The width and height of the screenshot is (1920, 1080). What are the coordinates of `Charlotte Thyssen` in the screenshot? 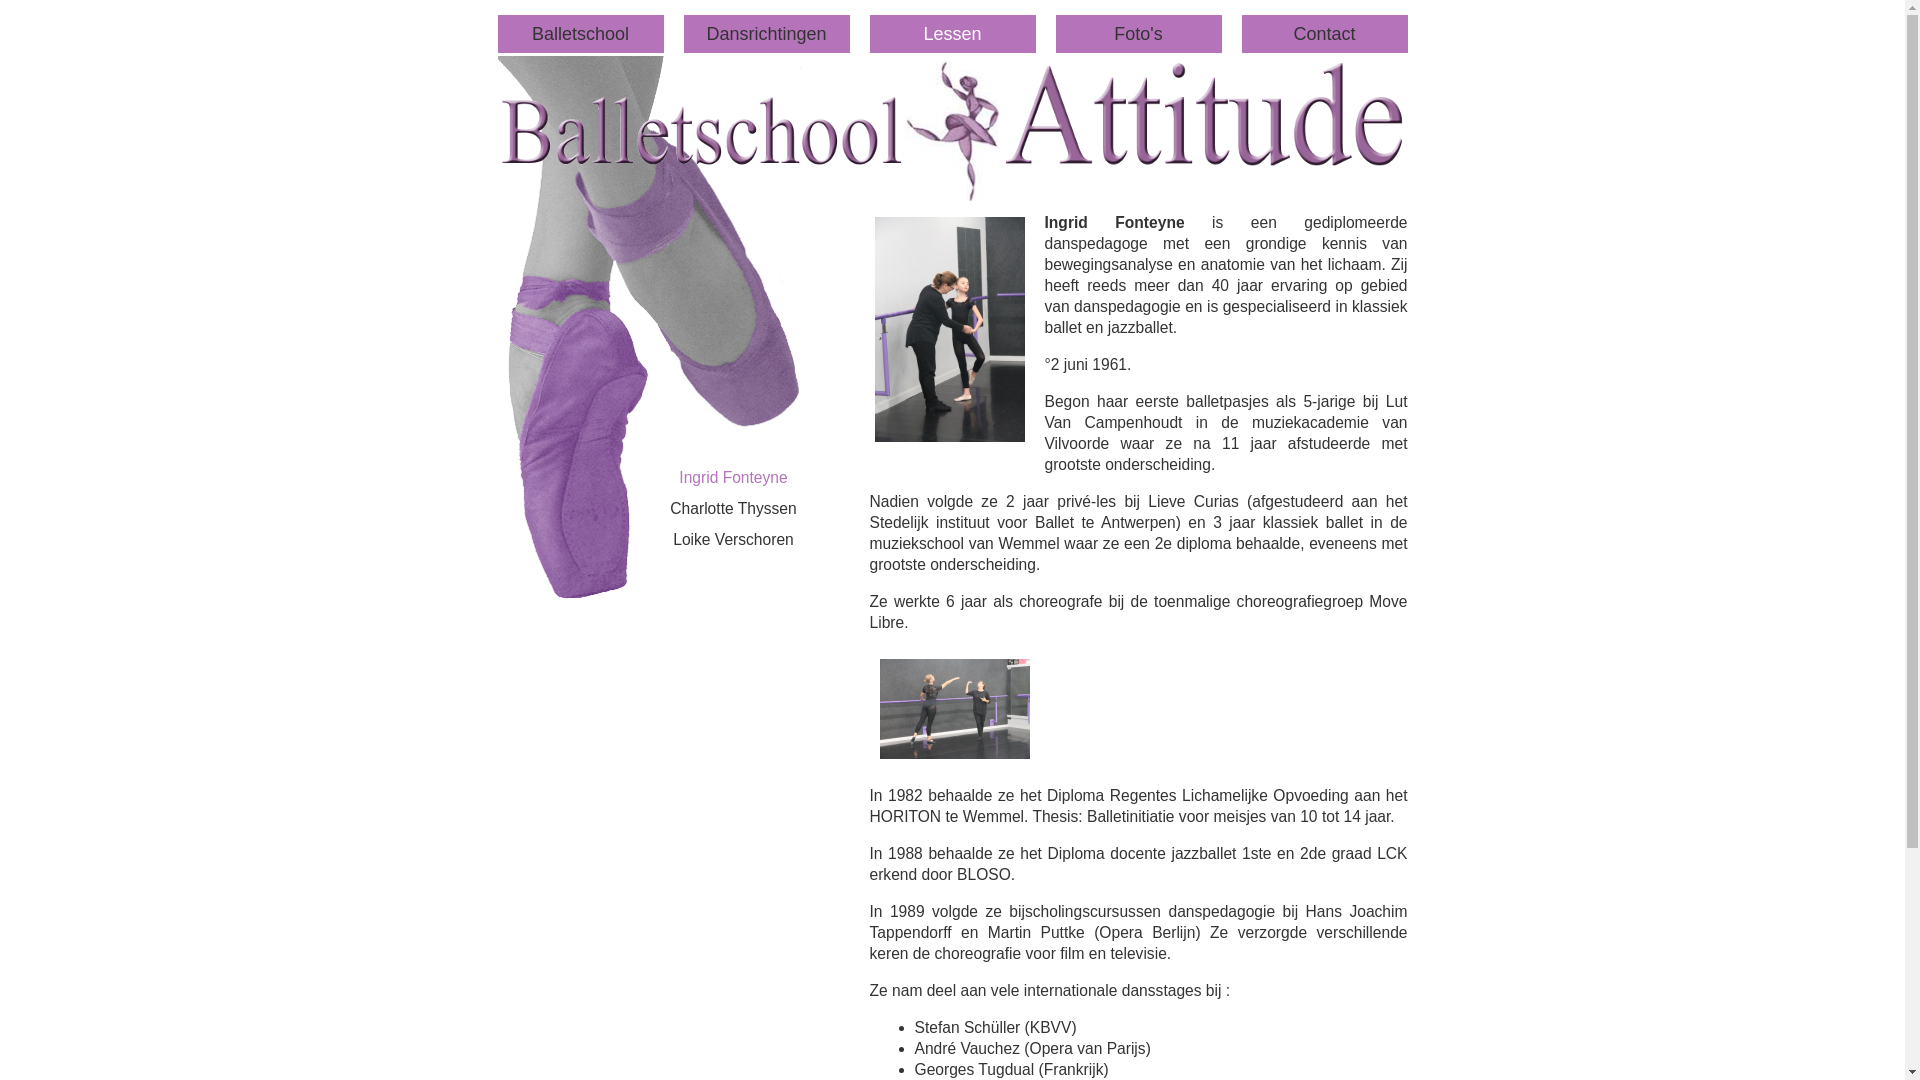 It's located at (733, 508).